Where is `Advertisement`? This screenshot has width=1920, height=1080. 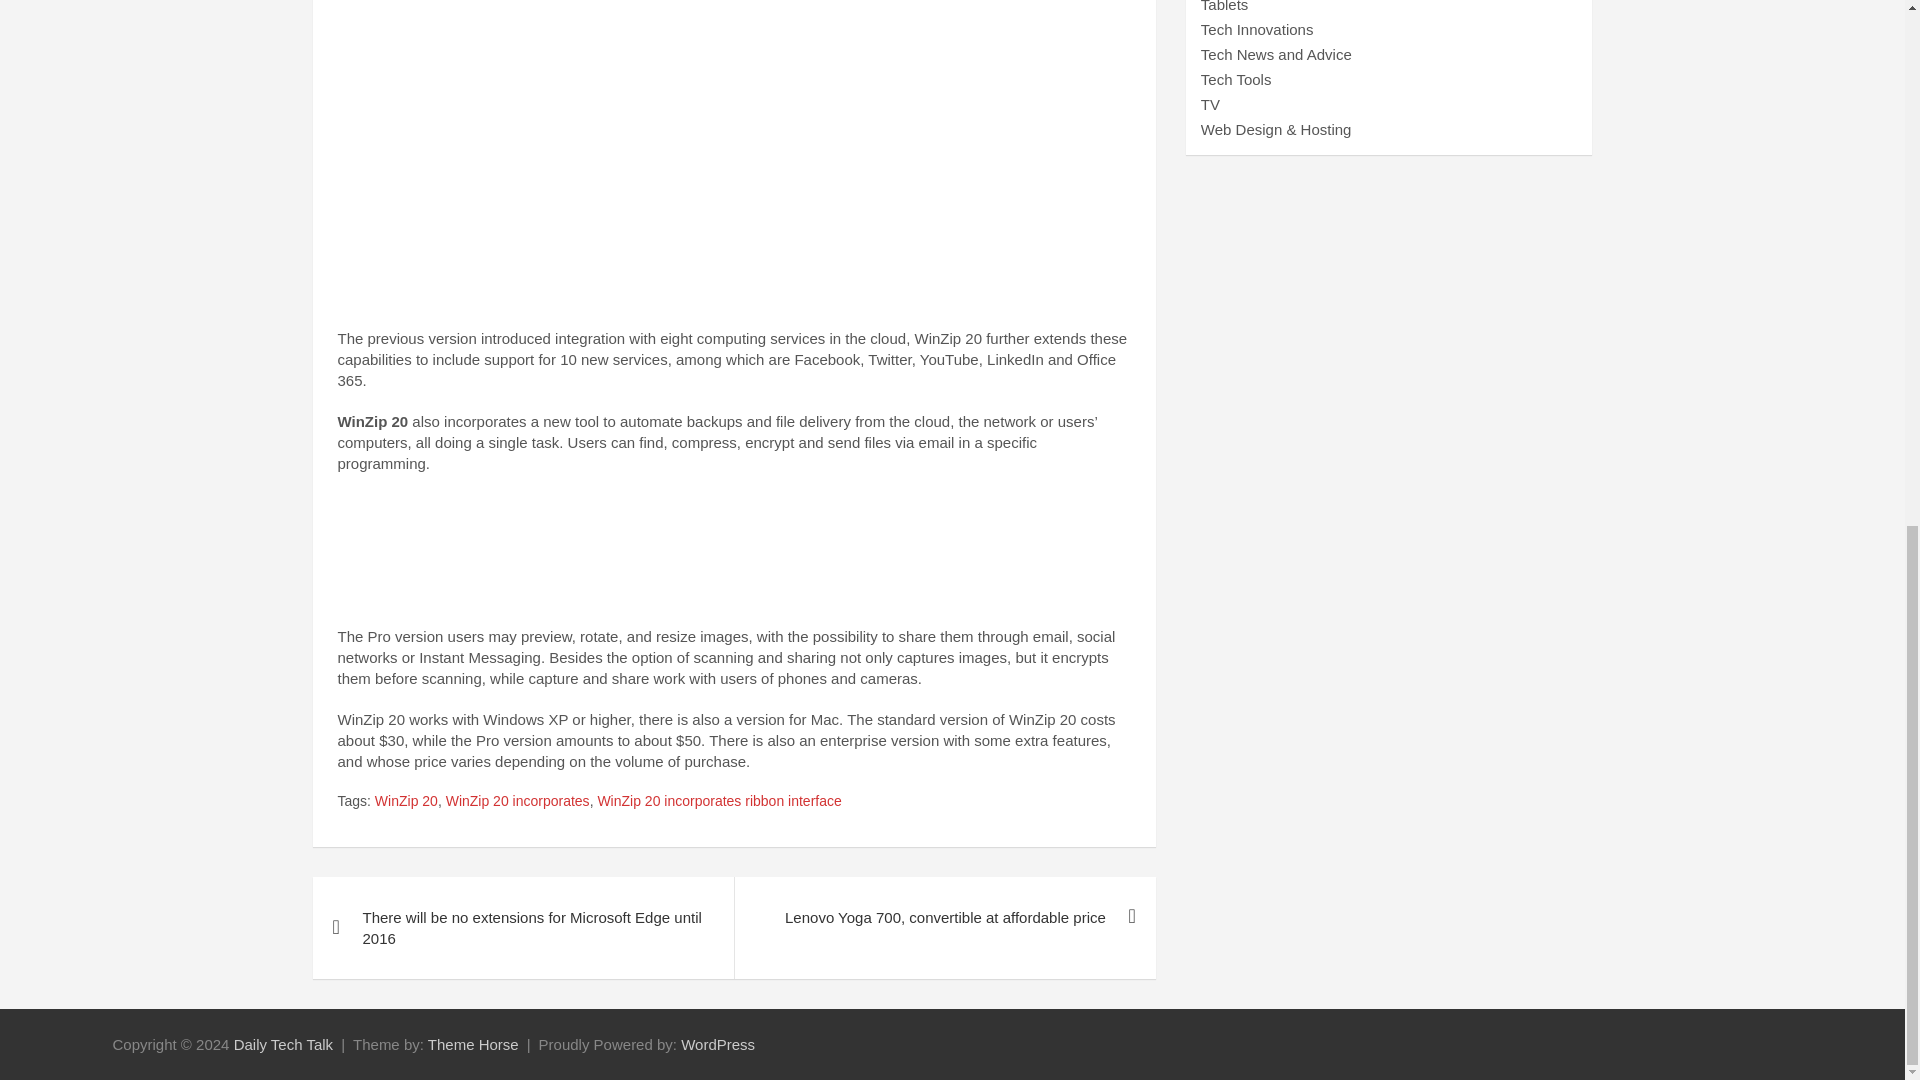
Advertisement is located at coordinates (734, 98).